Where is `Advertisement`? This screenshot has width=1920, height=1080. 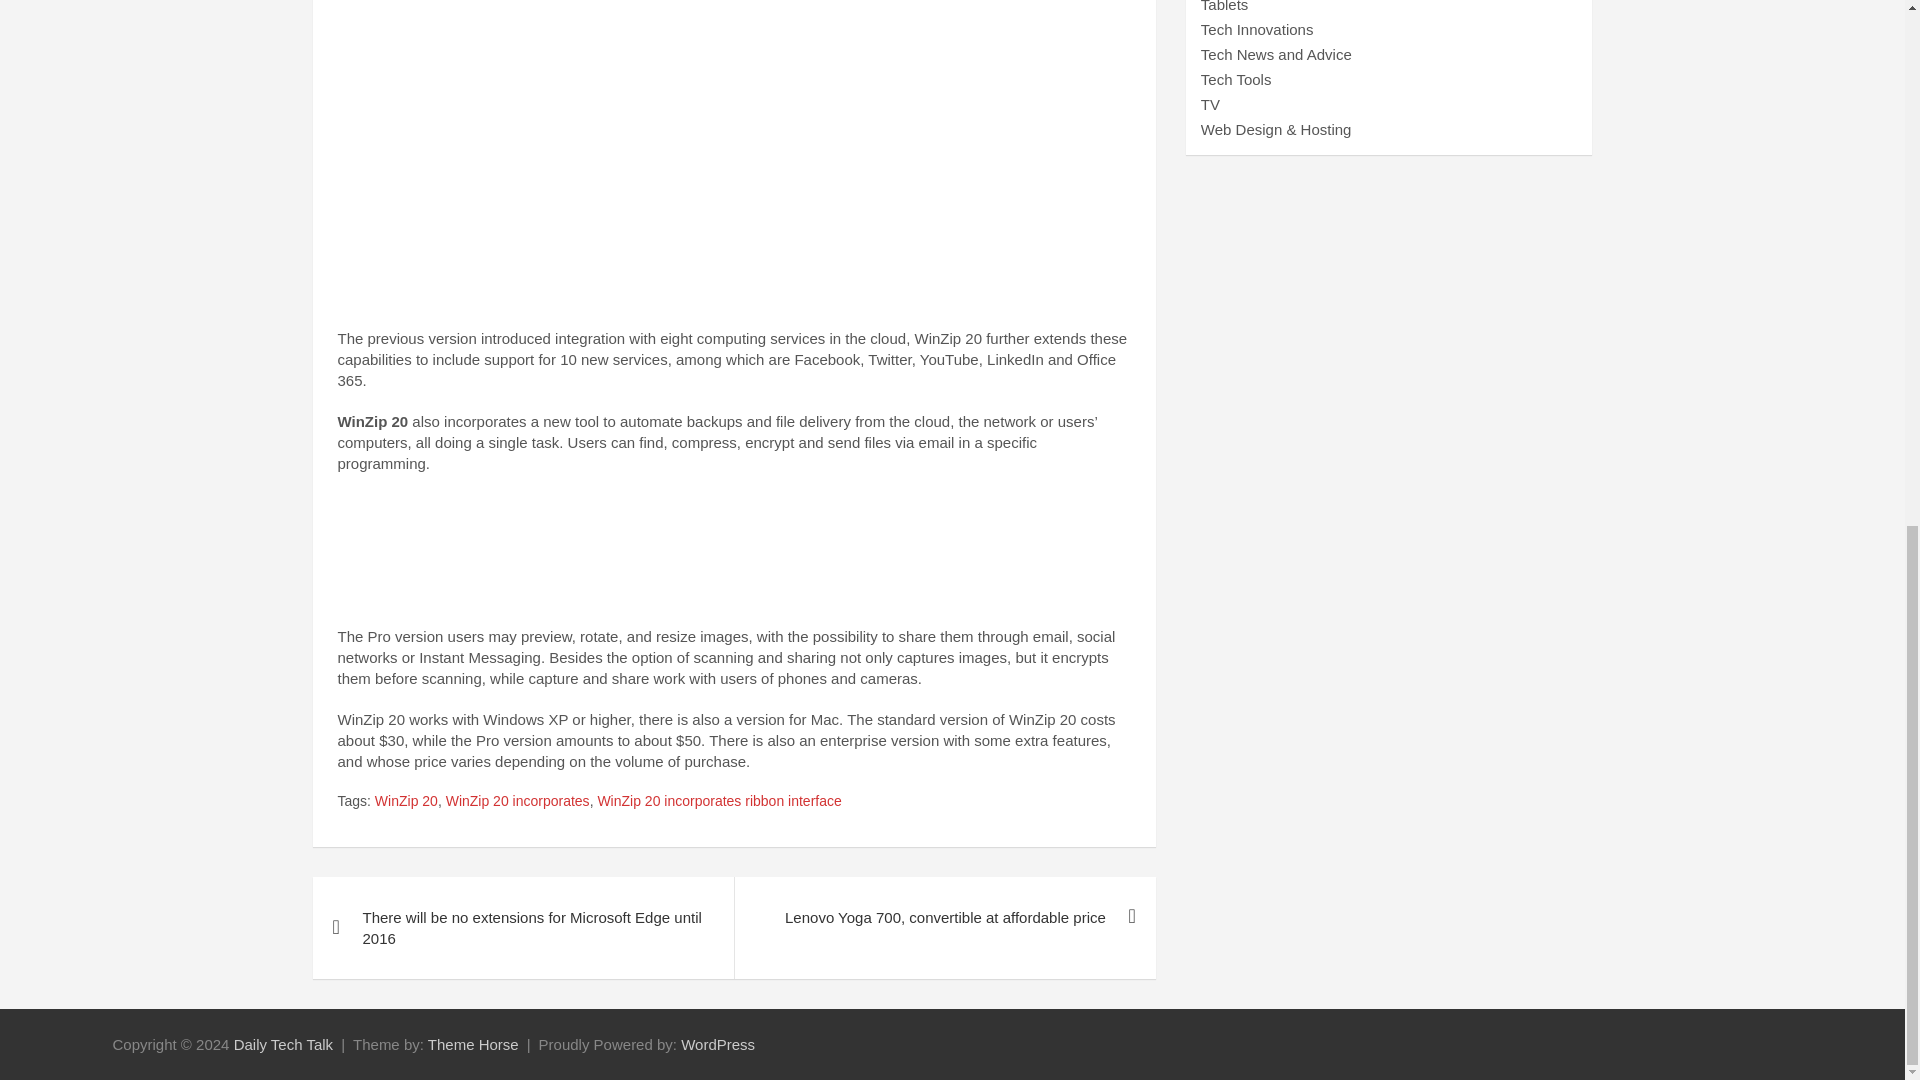
Advertisement is located at coordinates (734, 98).